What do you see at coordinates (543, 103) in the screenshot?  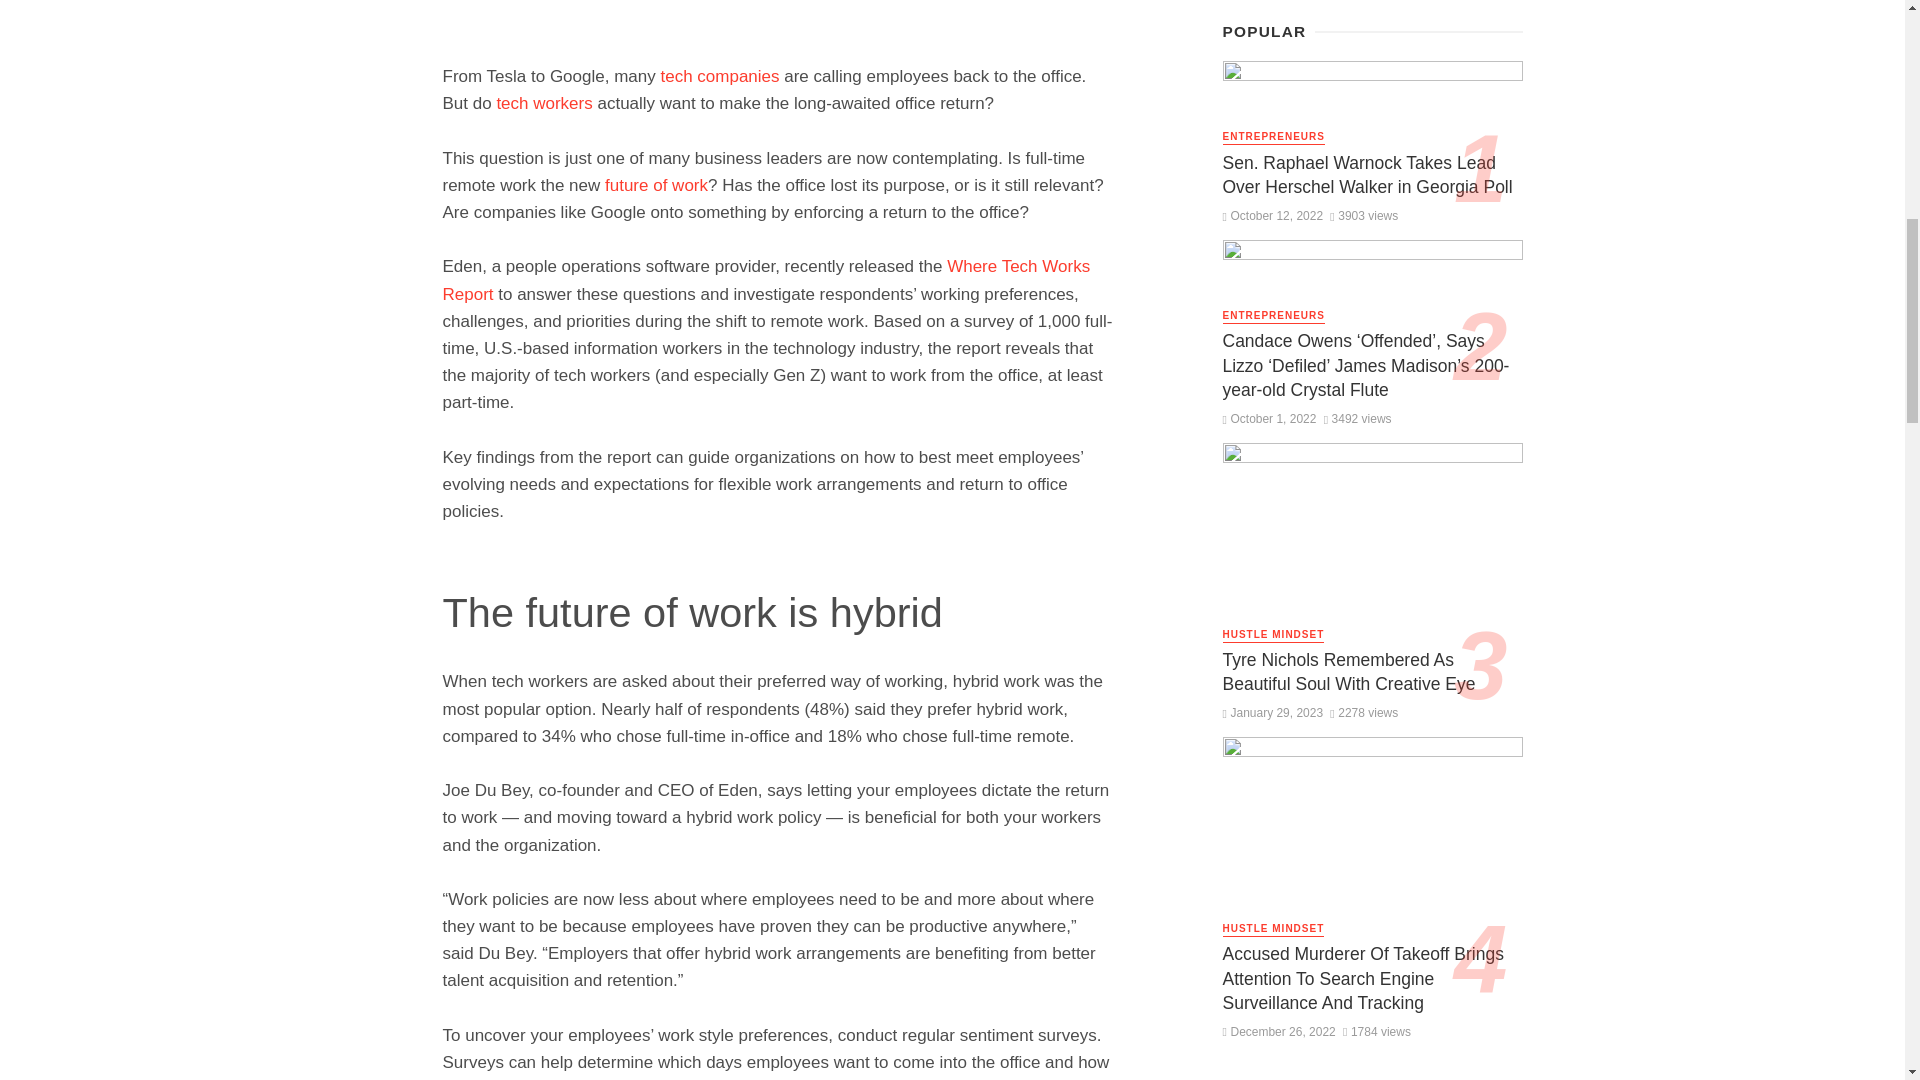 I see `tech workers` at bounding box center [543, 103].